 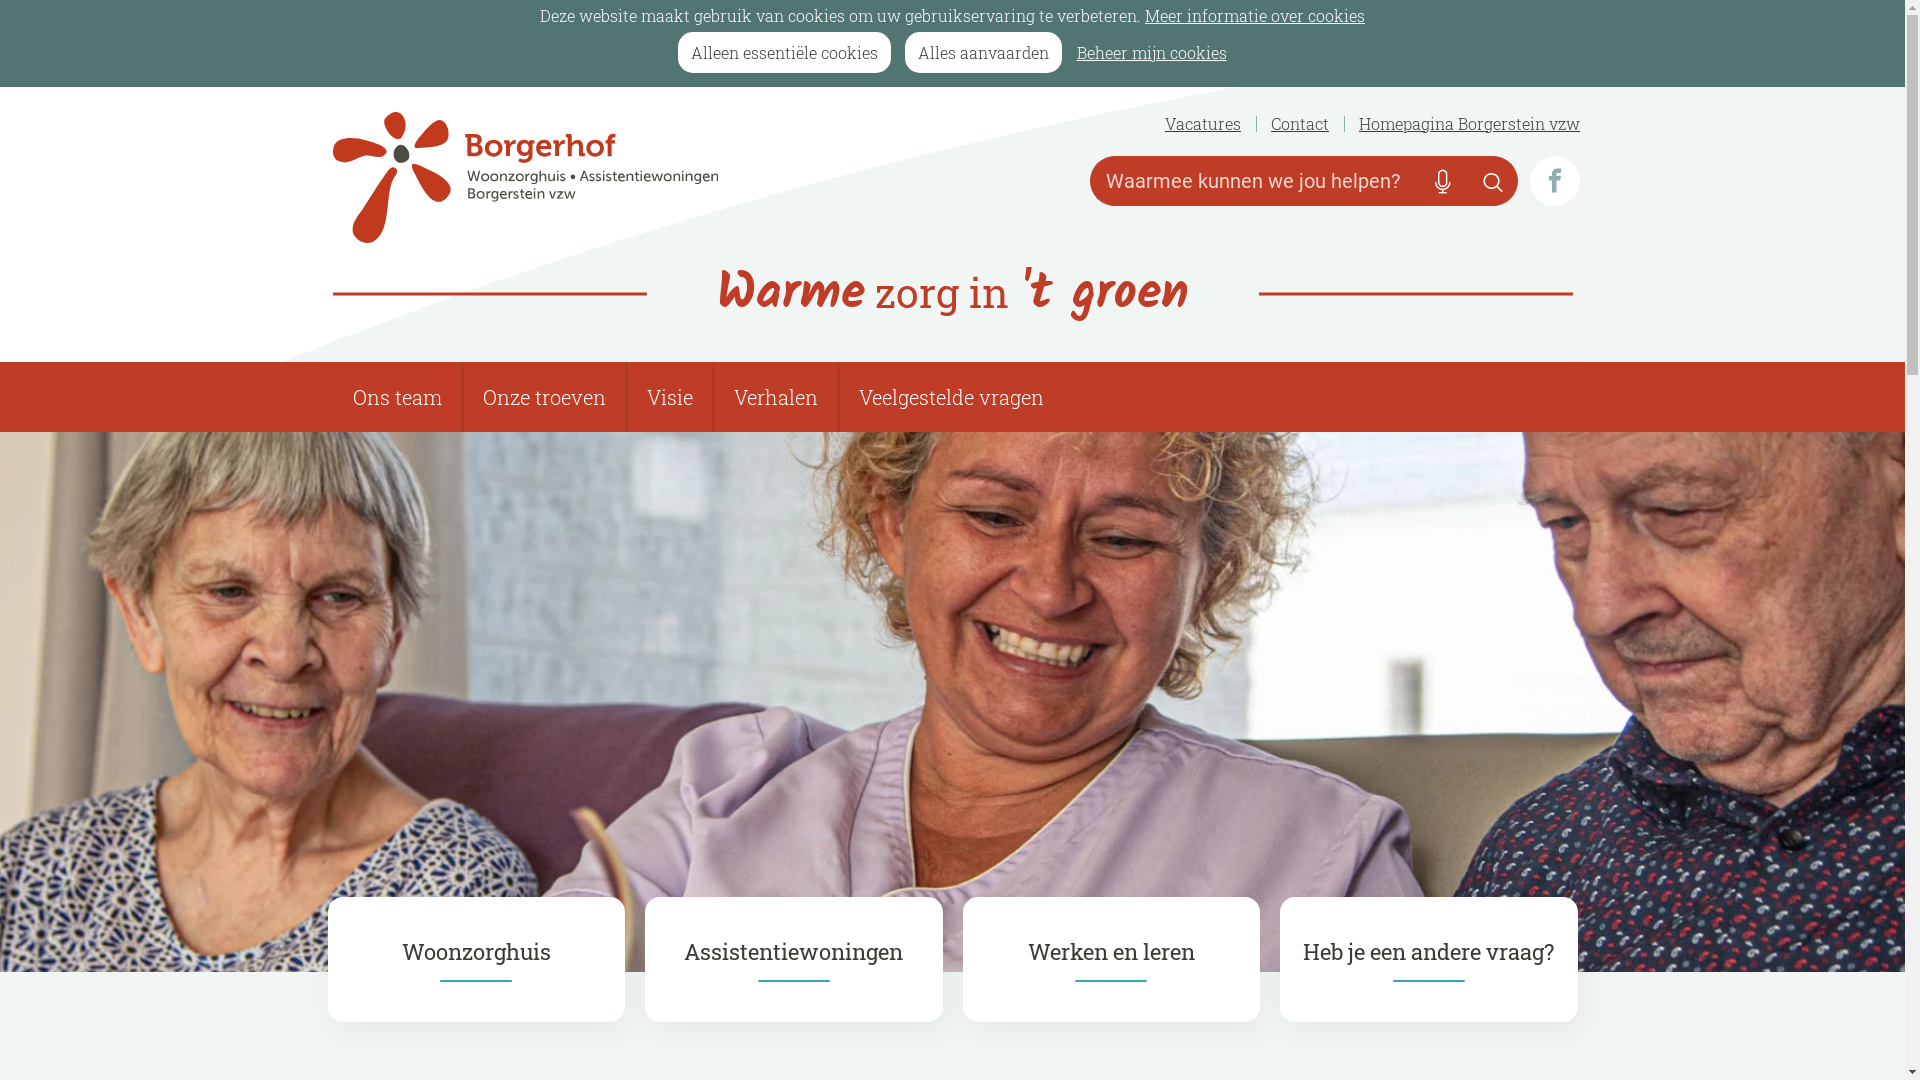 What do you see at coordinates (982, 52) in the screenshot?
I see `Alles aanvaarden` at bounding box center [982, 52].